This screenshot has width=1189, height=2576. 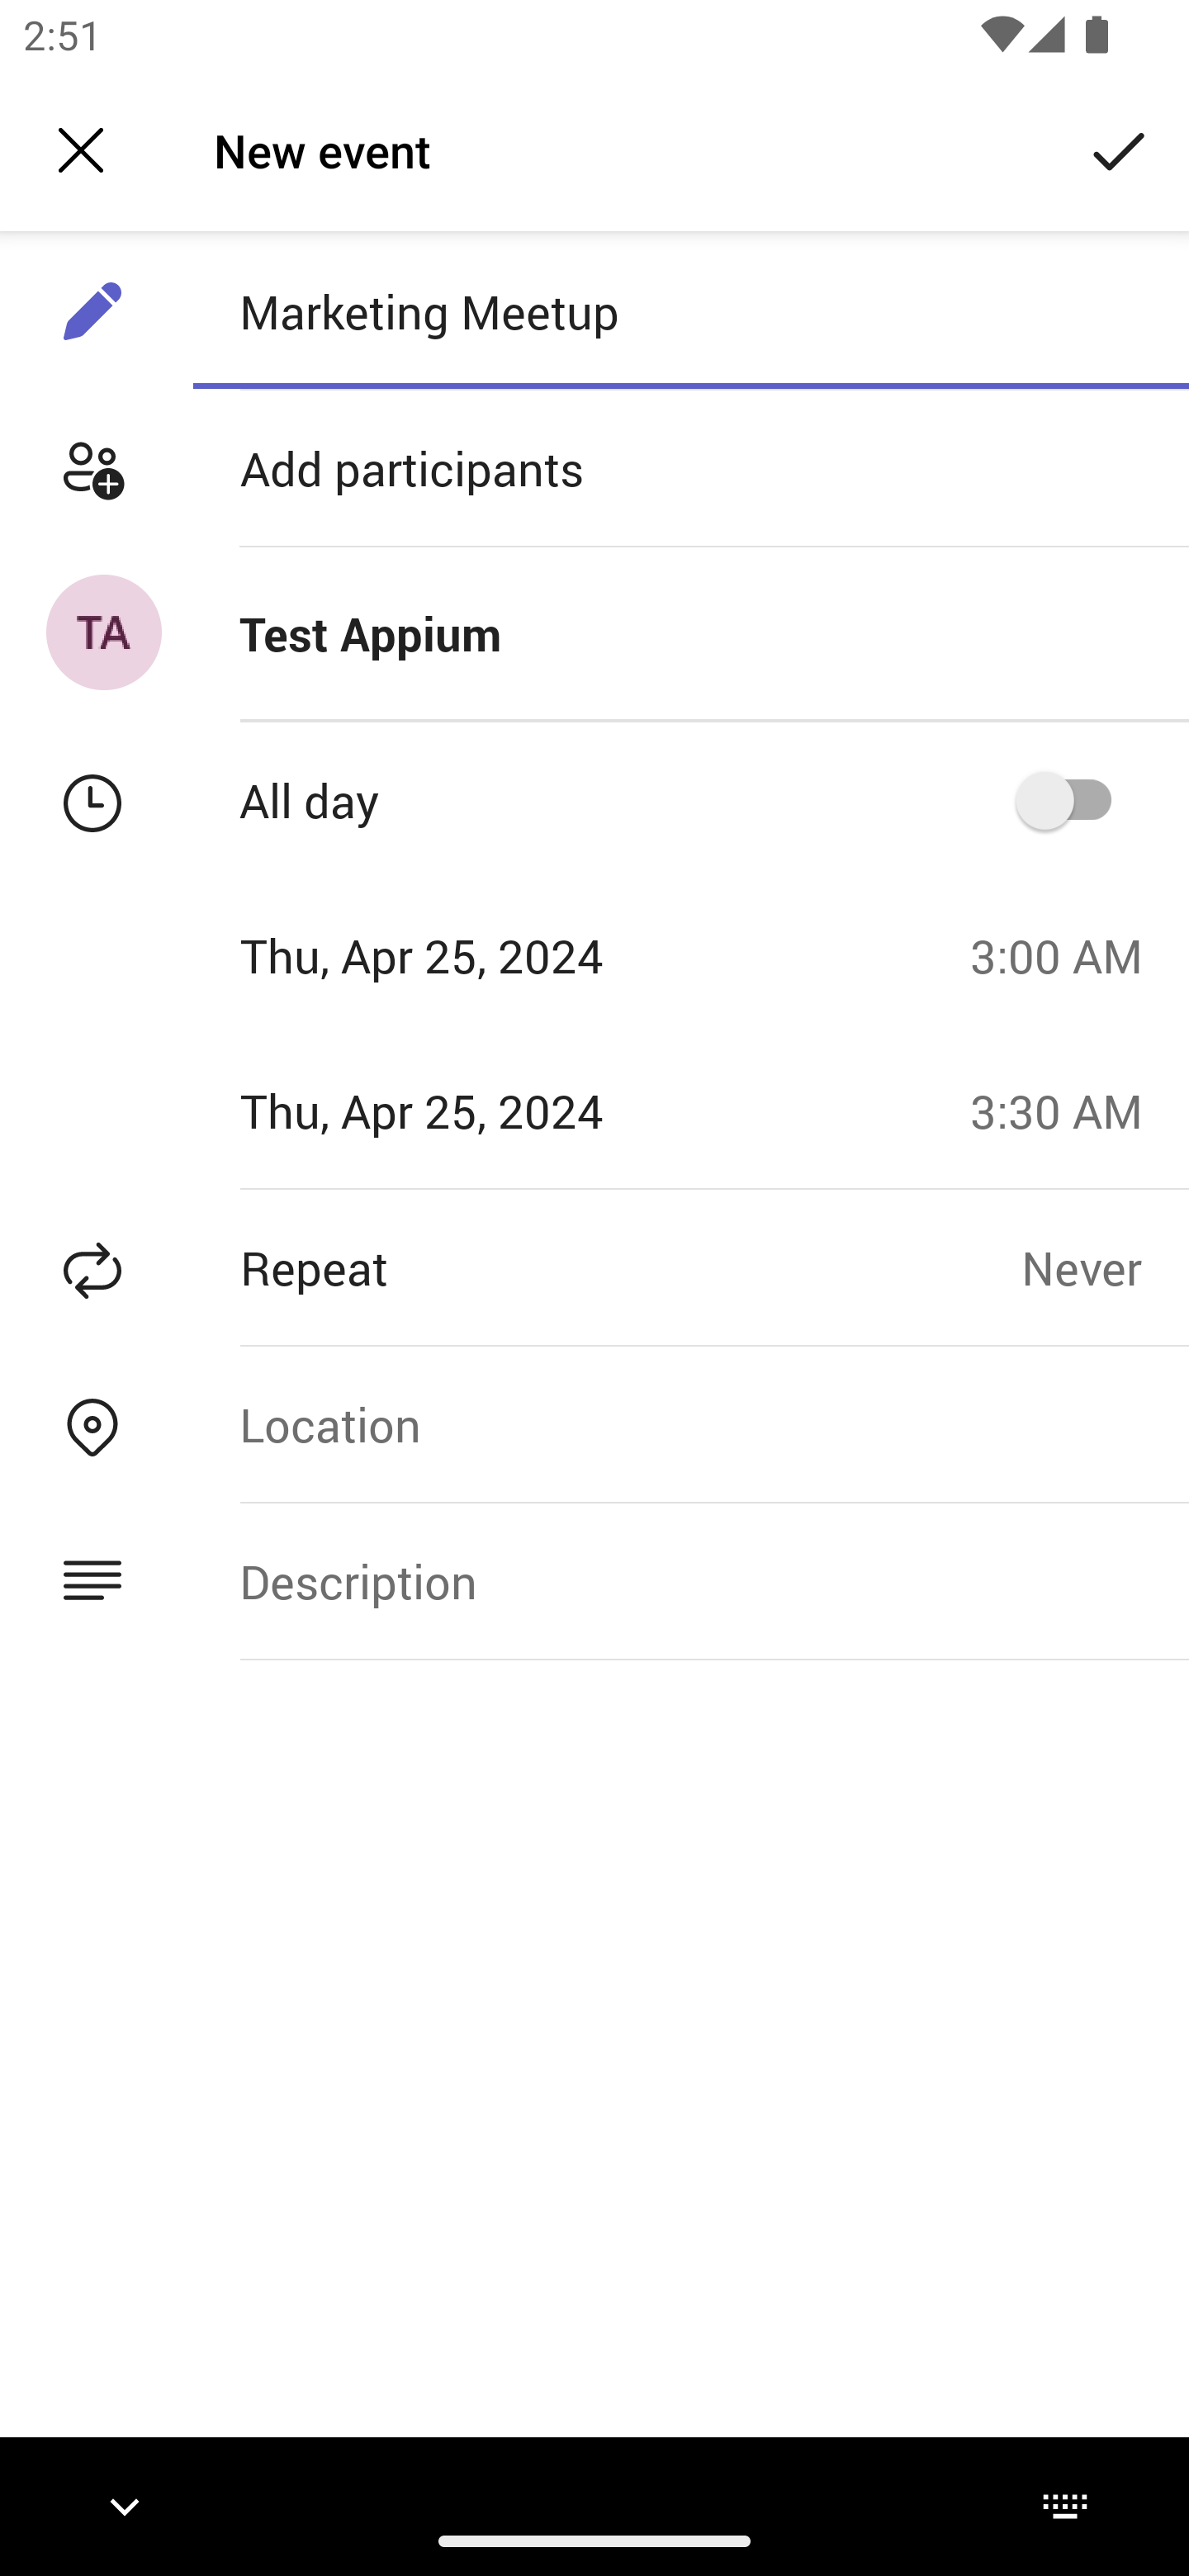 I want to click on 3:00 AM Start time 3:00 AM, so click(x=1068, y=955).